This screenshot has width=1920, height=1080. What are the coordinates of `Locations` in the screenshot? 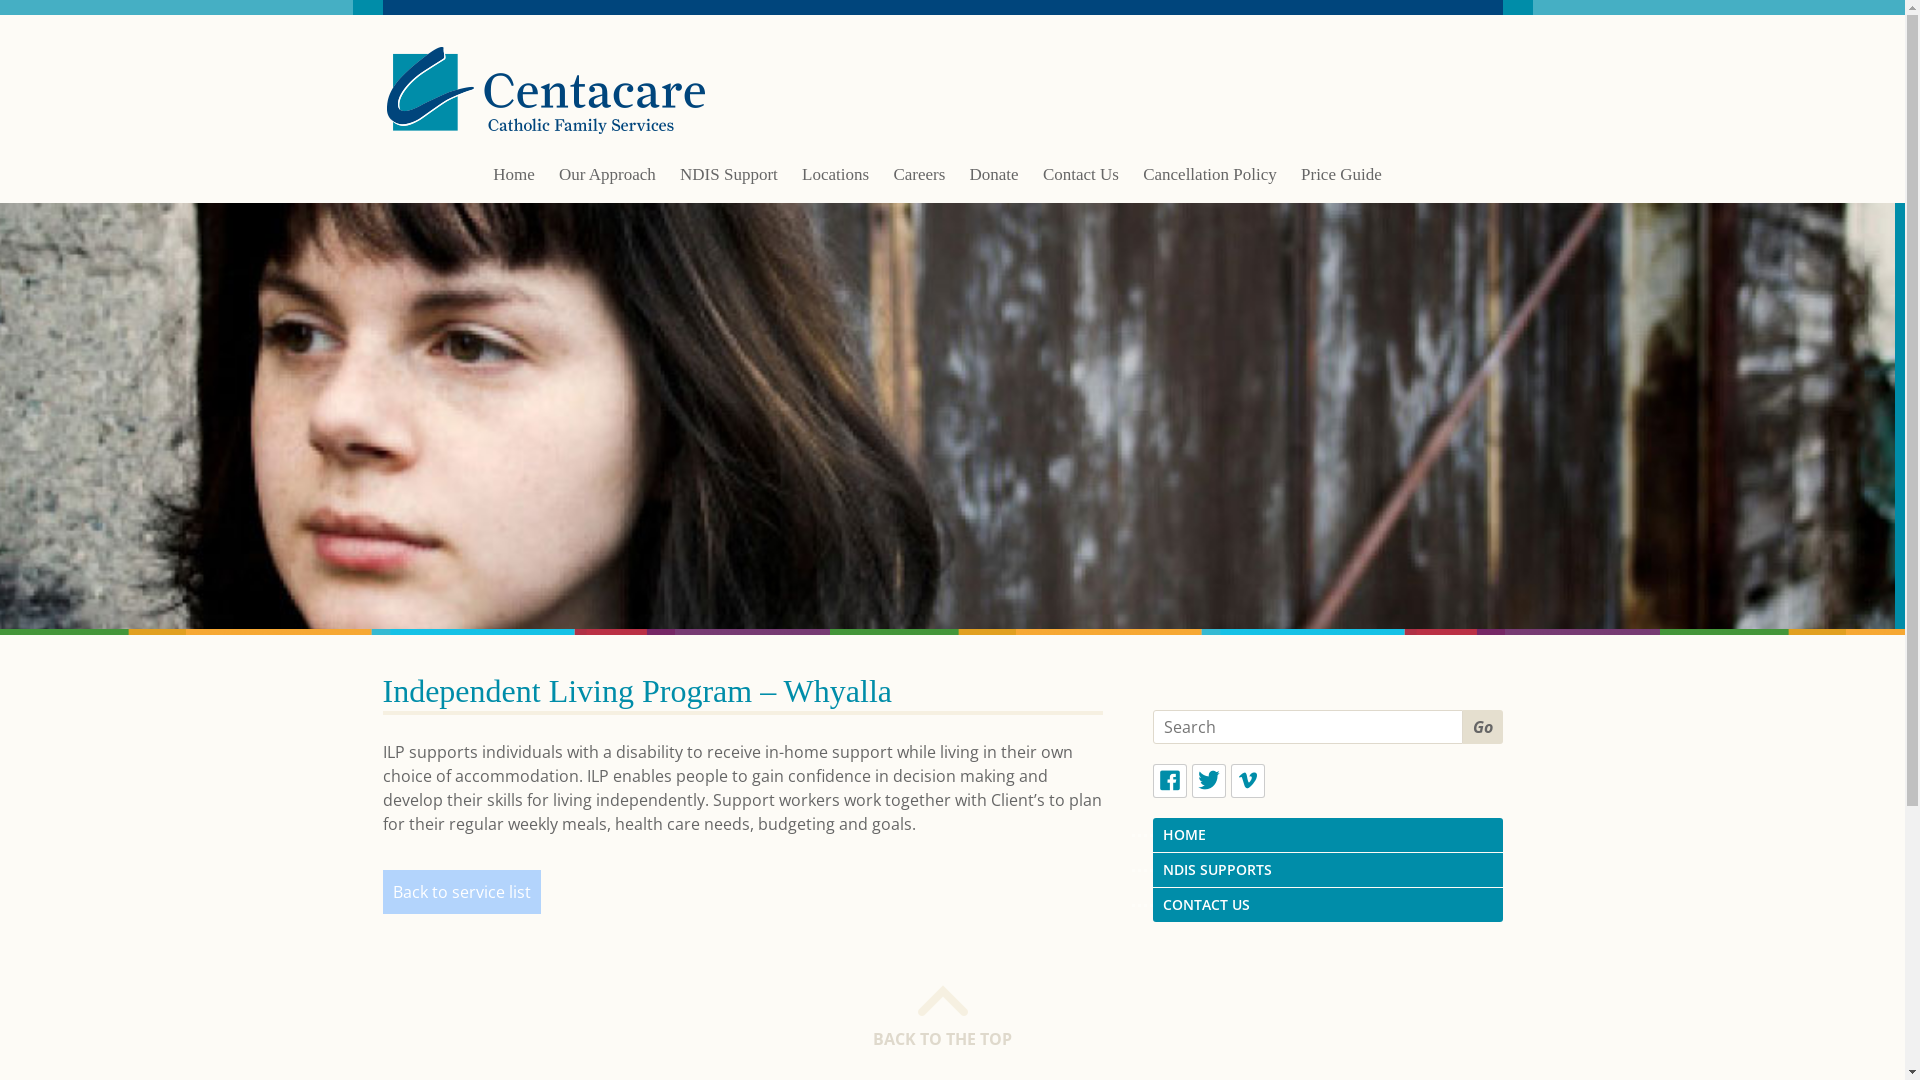 It's located at (836, 184).